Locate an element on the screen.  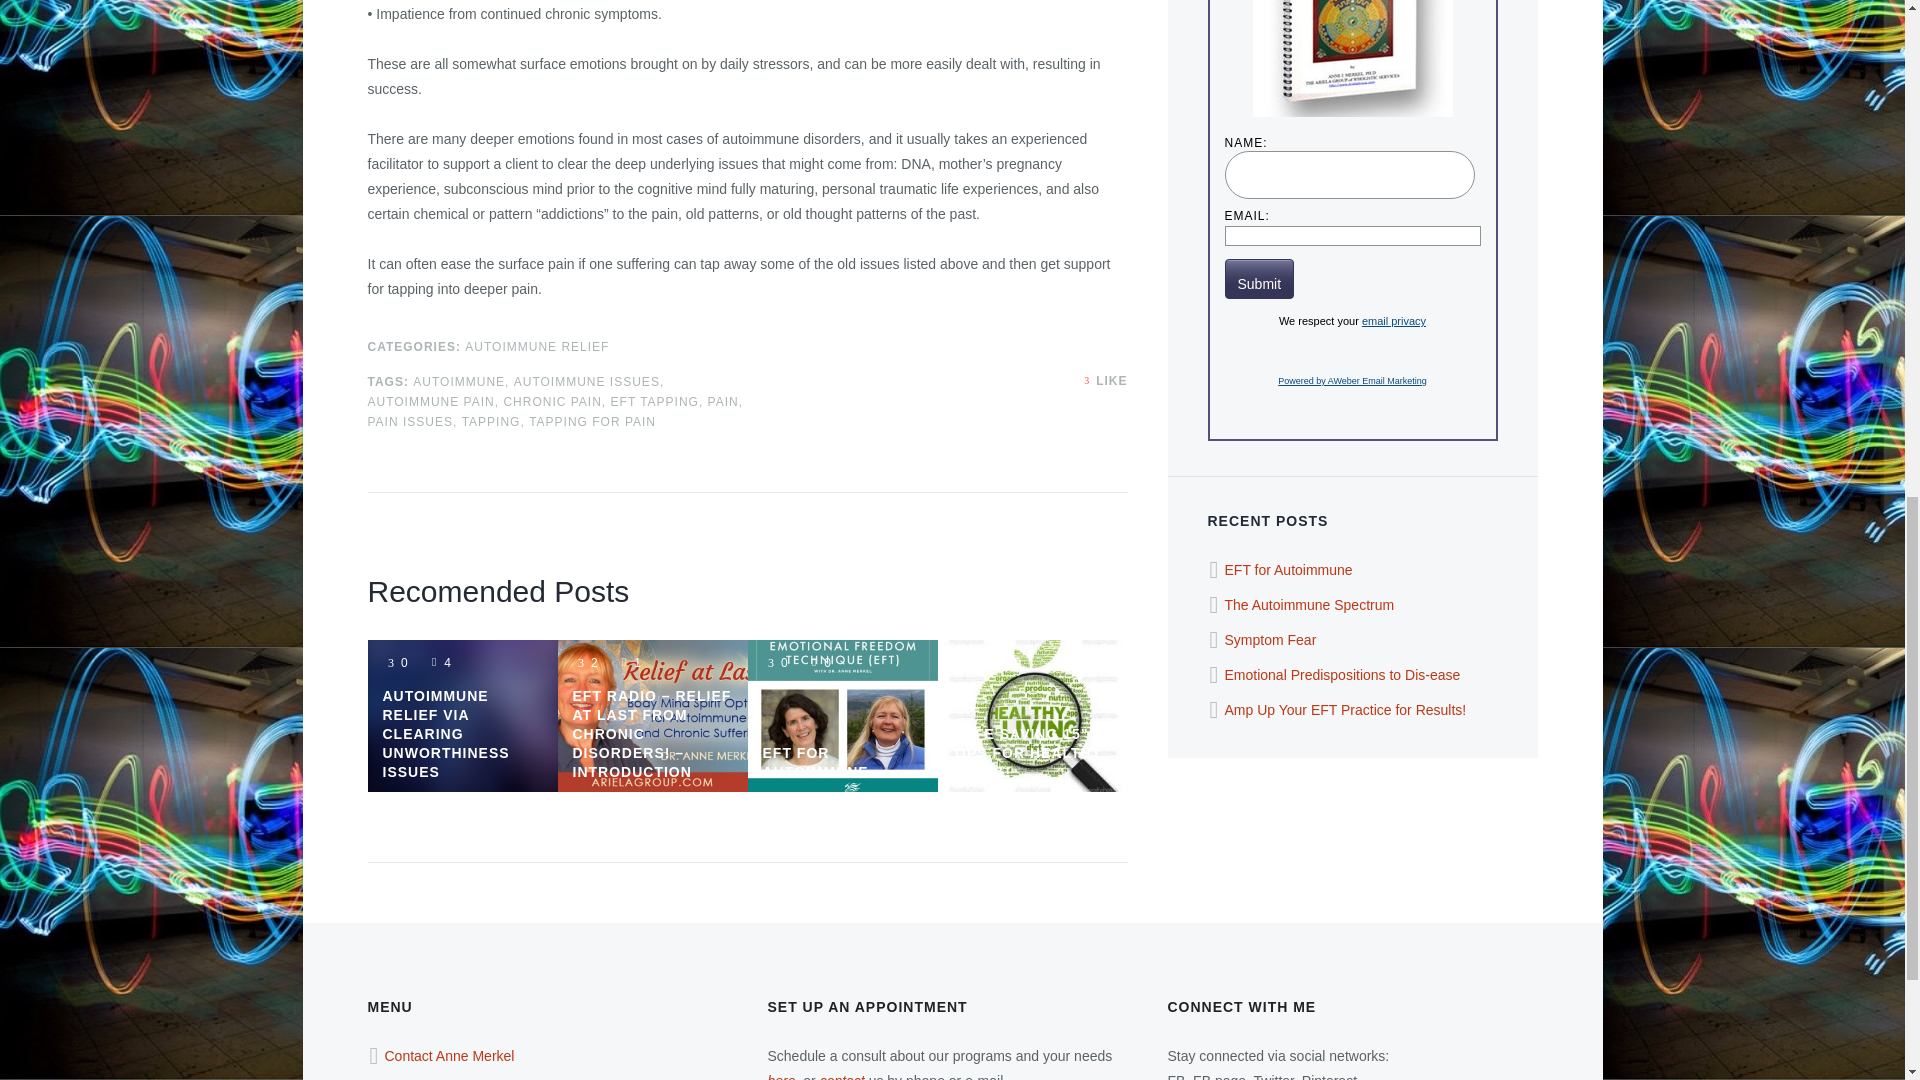
Likes - 2 is located at coordinates (584, 662).